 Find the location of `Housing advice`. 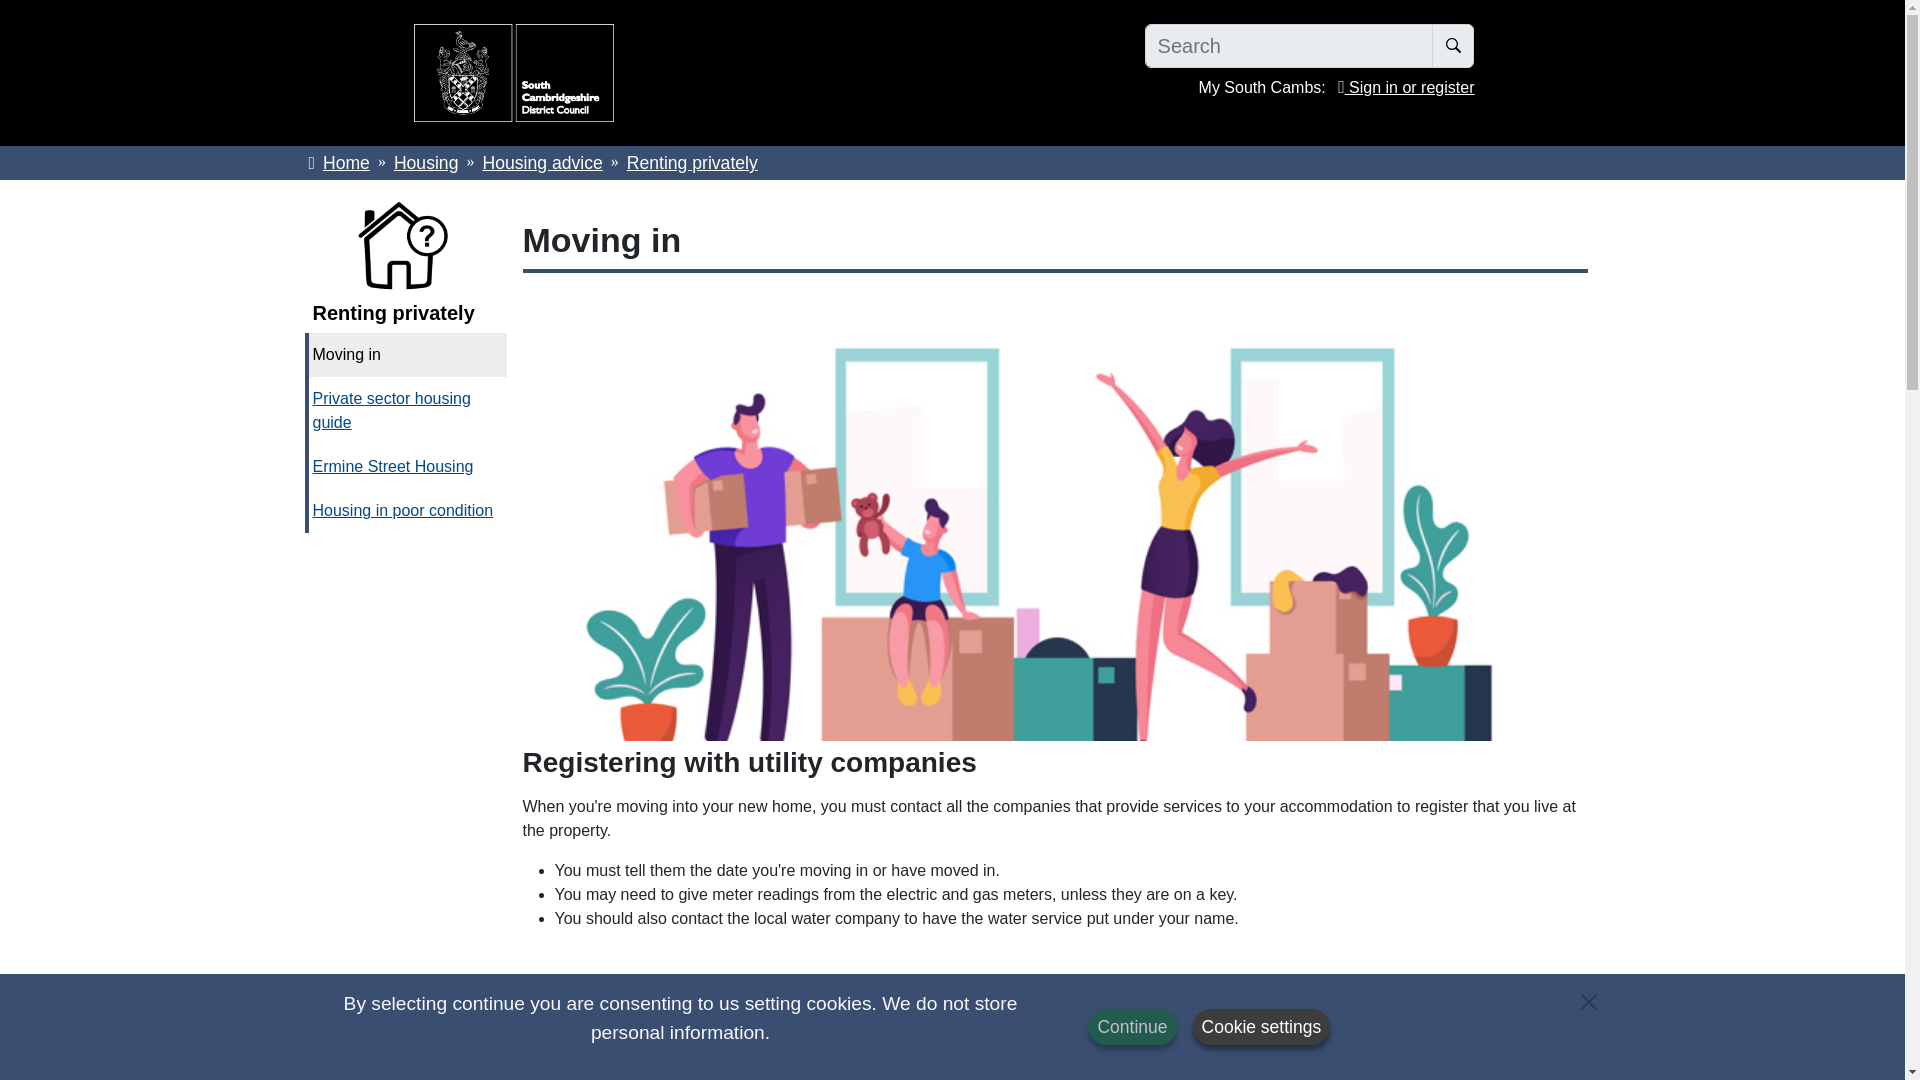

Housing advice is located at coordinates (542, 162).